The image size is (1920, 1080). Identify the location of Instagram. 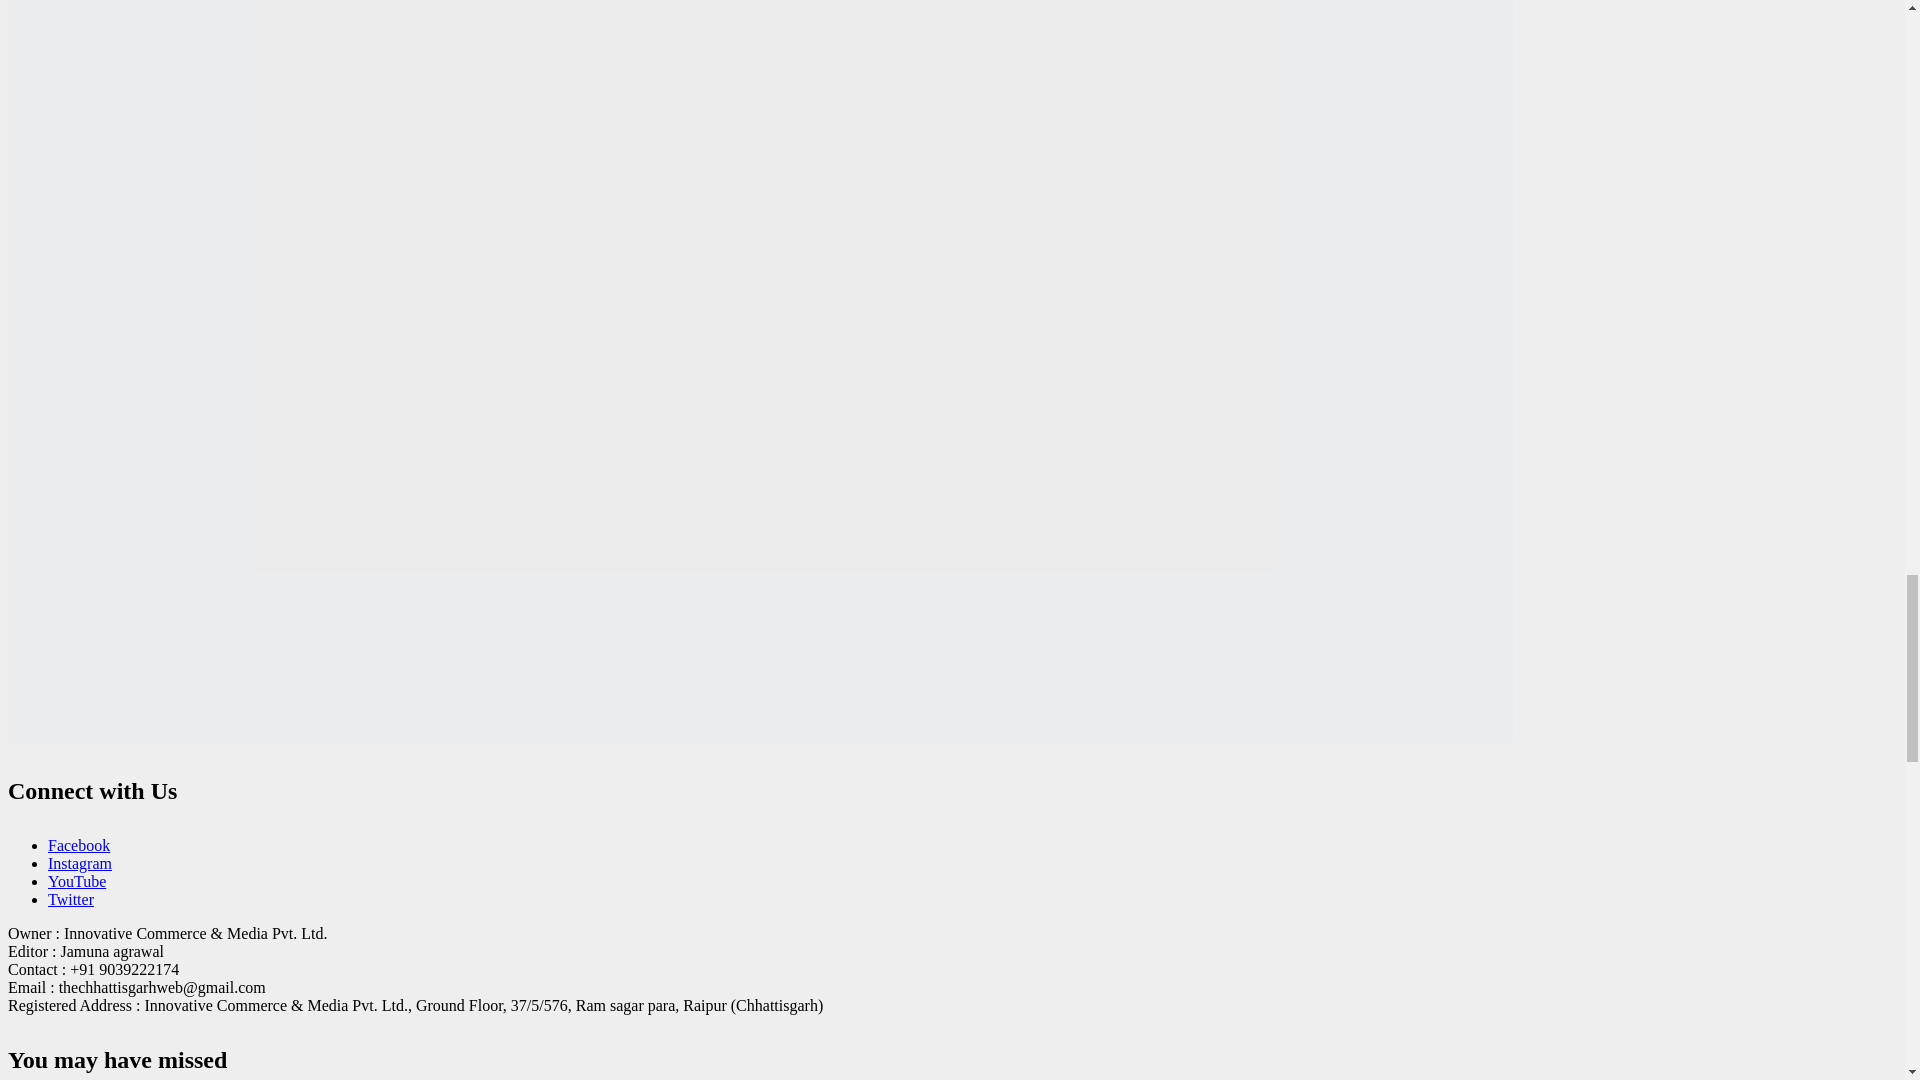
(80, 863).